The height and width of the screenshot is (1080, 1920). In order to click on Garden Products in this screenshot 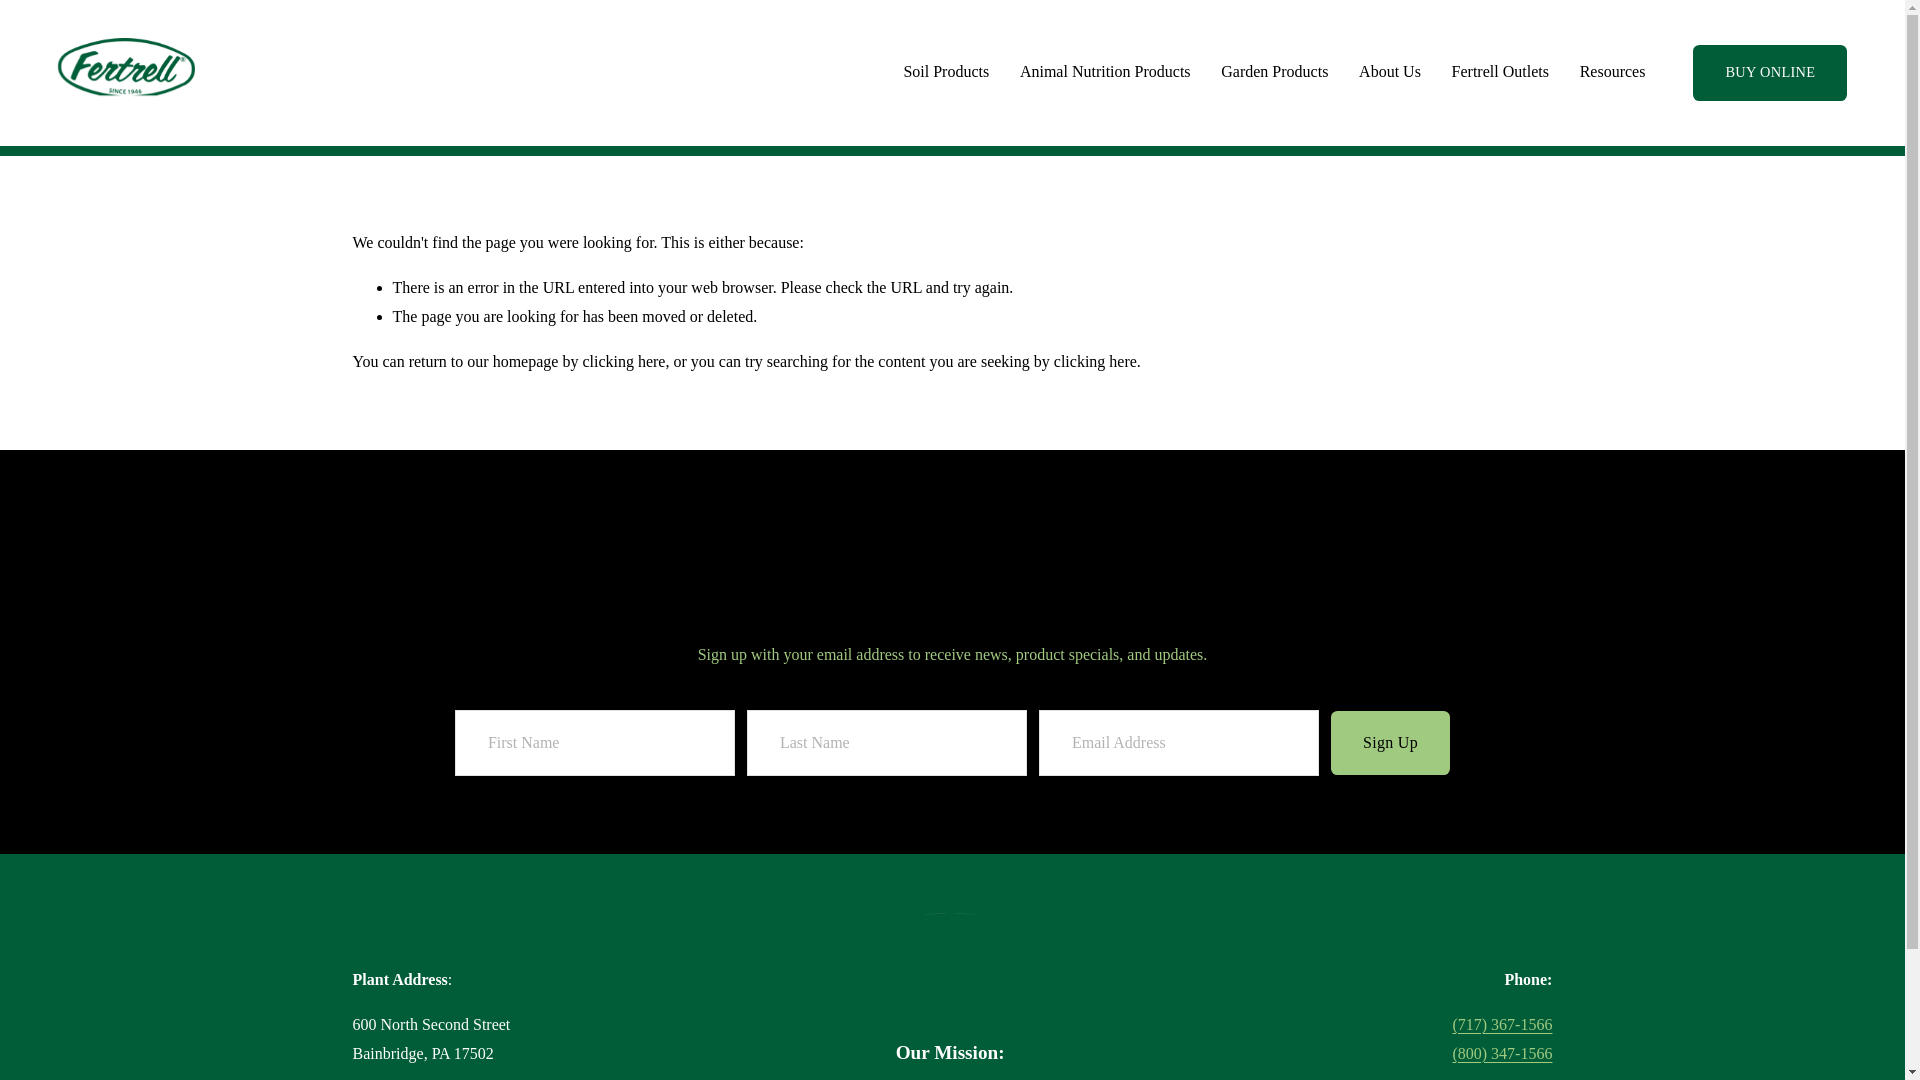, I will do `click(1274, 72)`.